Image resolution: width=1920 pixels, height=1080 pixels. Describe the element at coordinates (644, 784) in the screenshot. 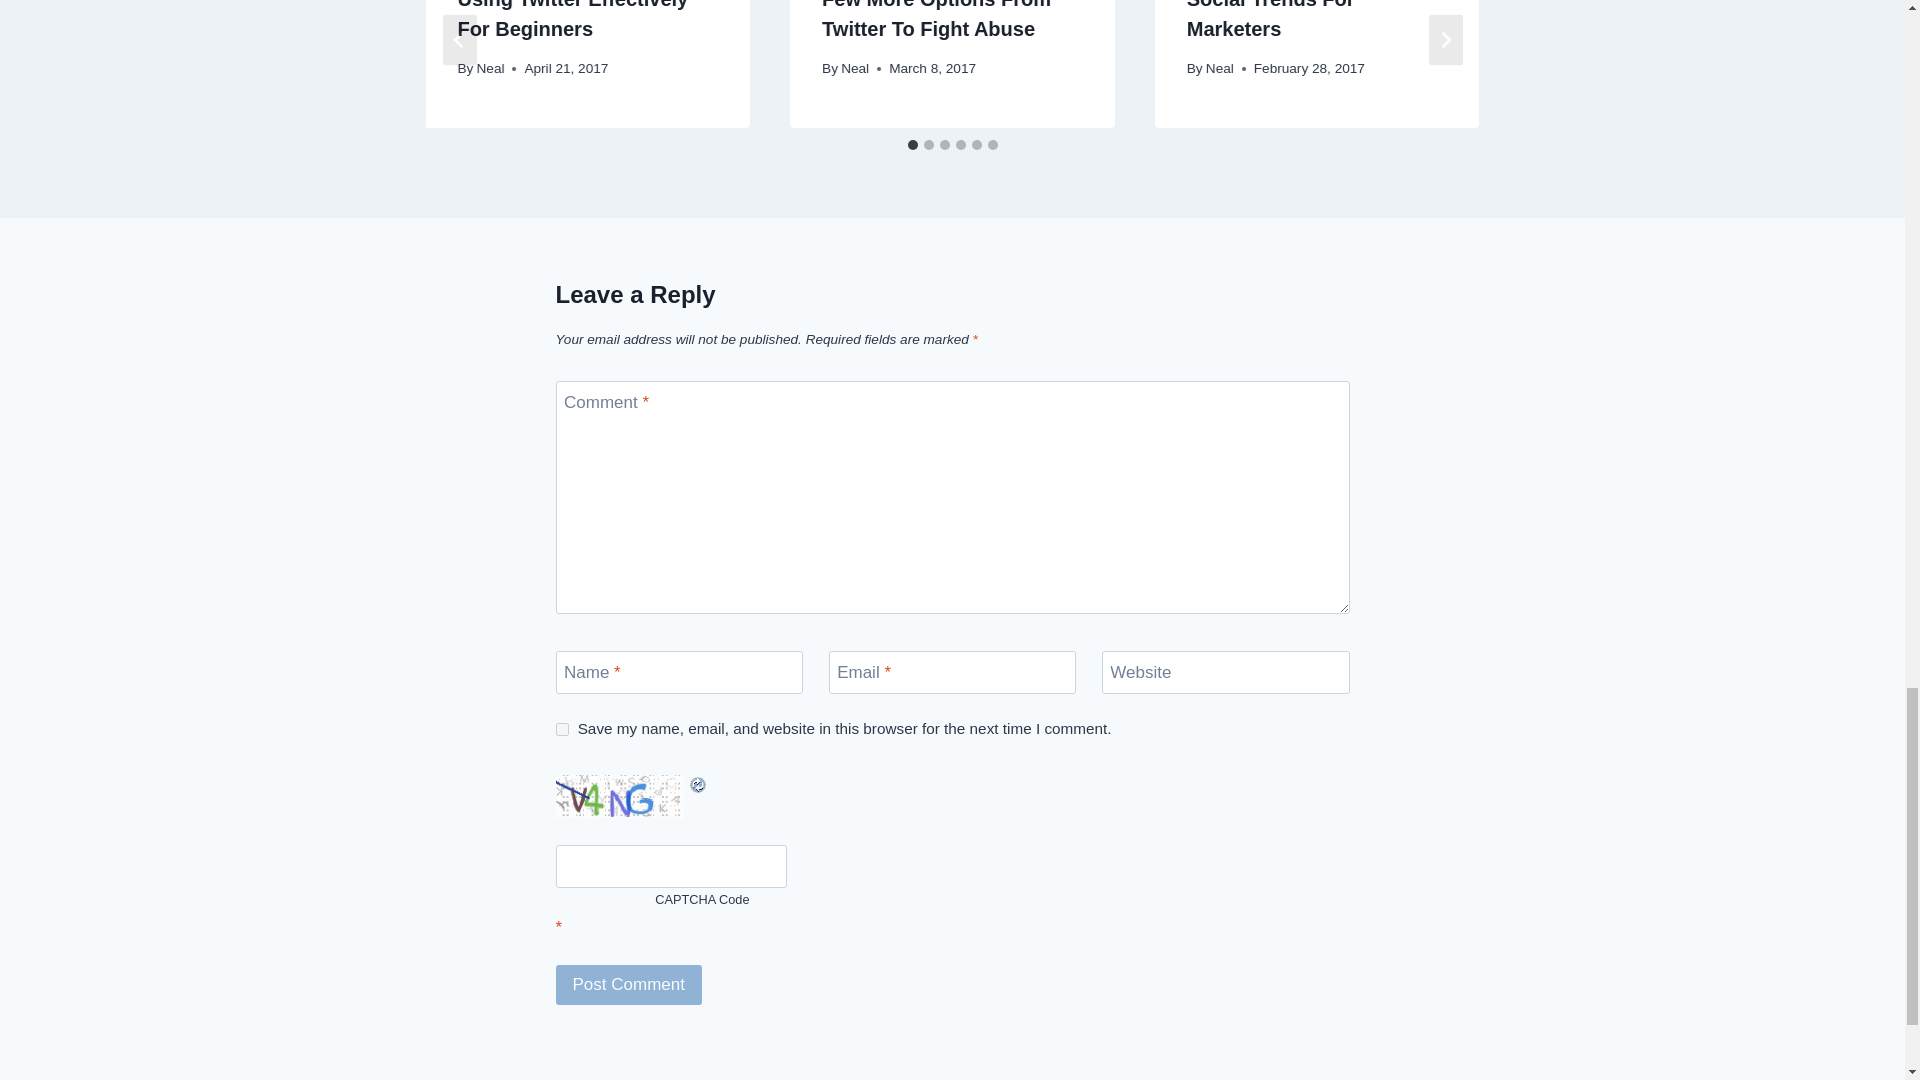

I see `Refresh` at that location.